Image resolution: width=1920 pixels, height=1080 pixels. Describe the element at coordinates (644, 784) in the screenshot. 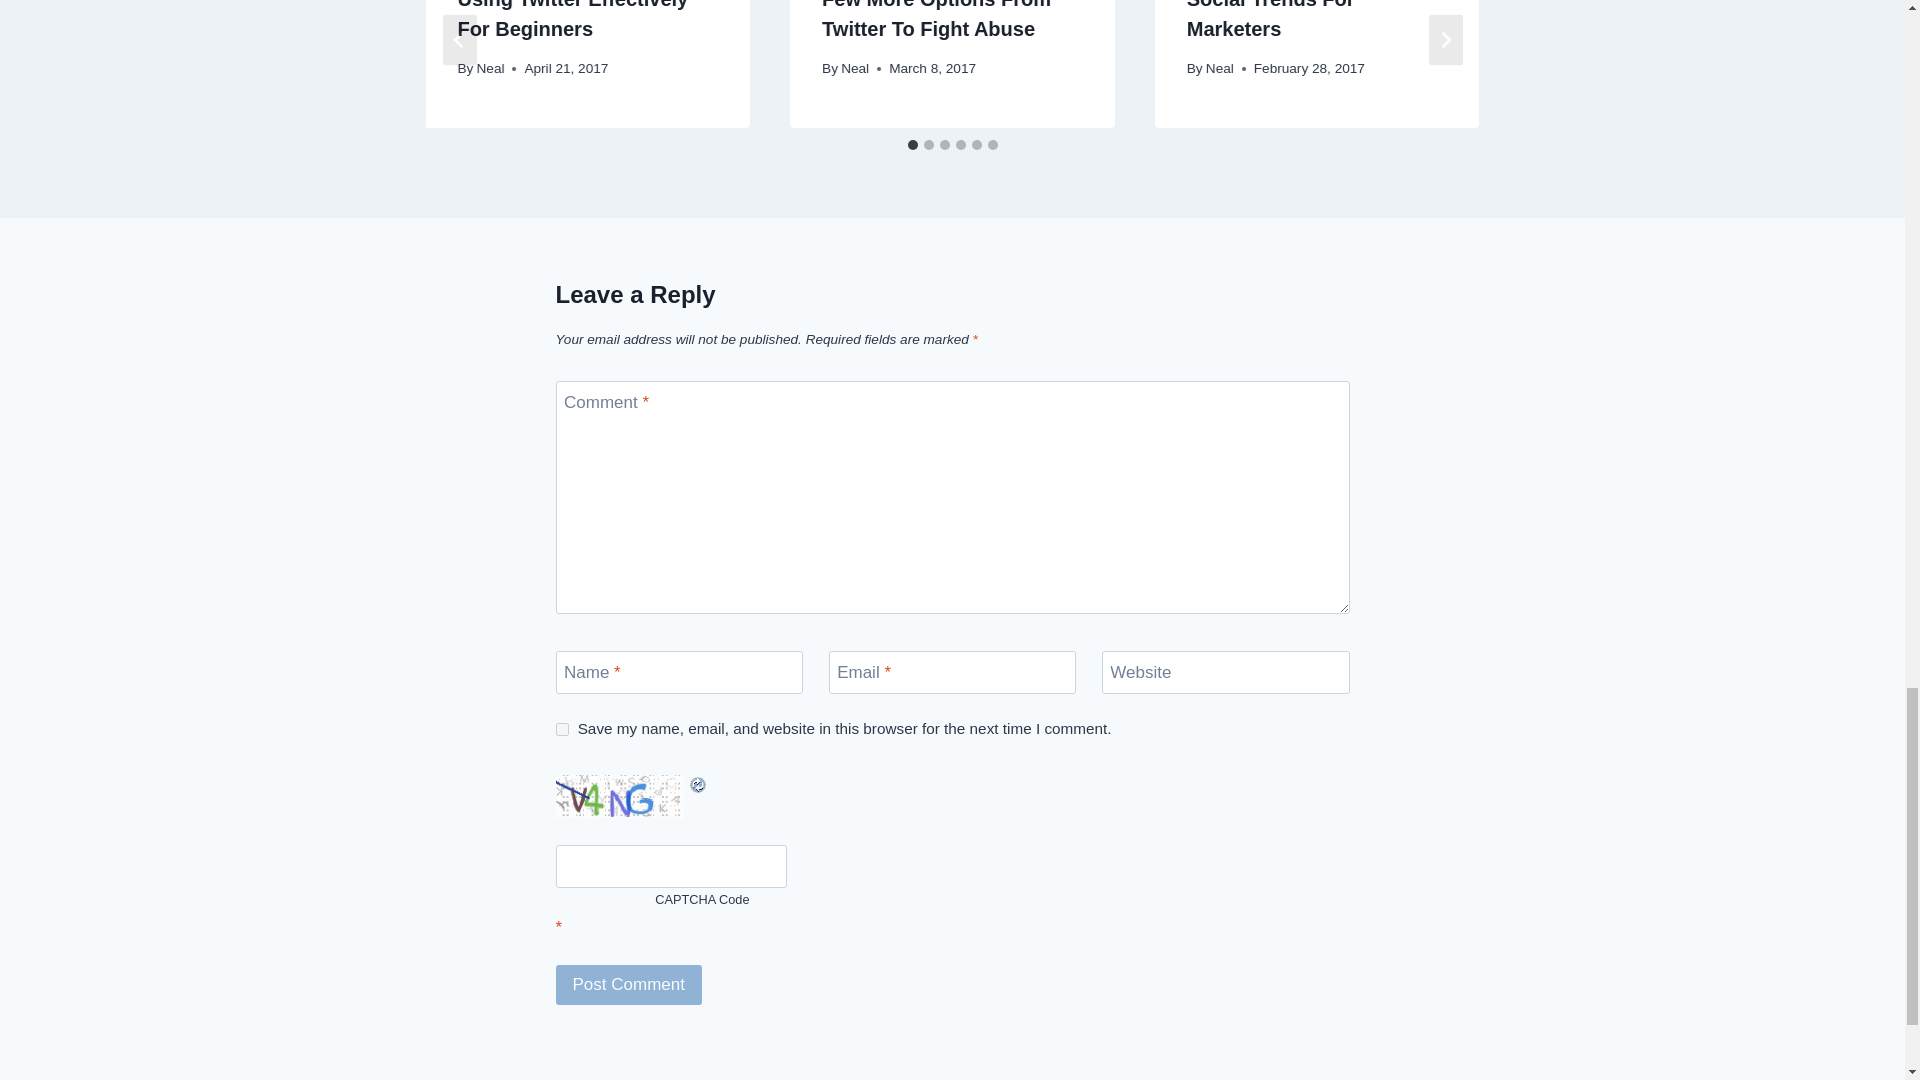

I see `Refresh` at that location.